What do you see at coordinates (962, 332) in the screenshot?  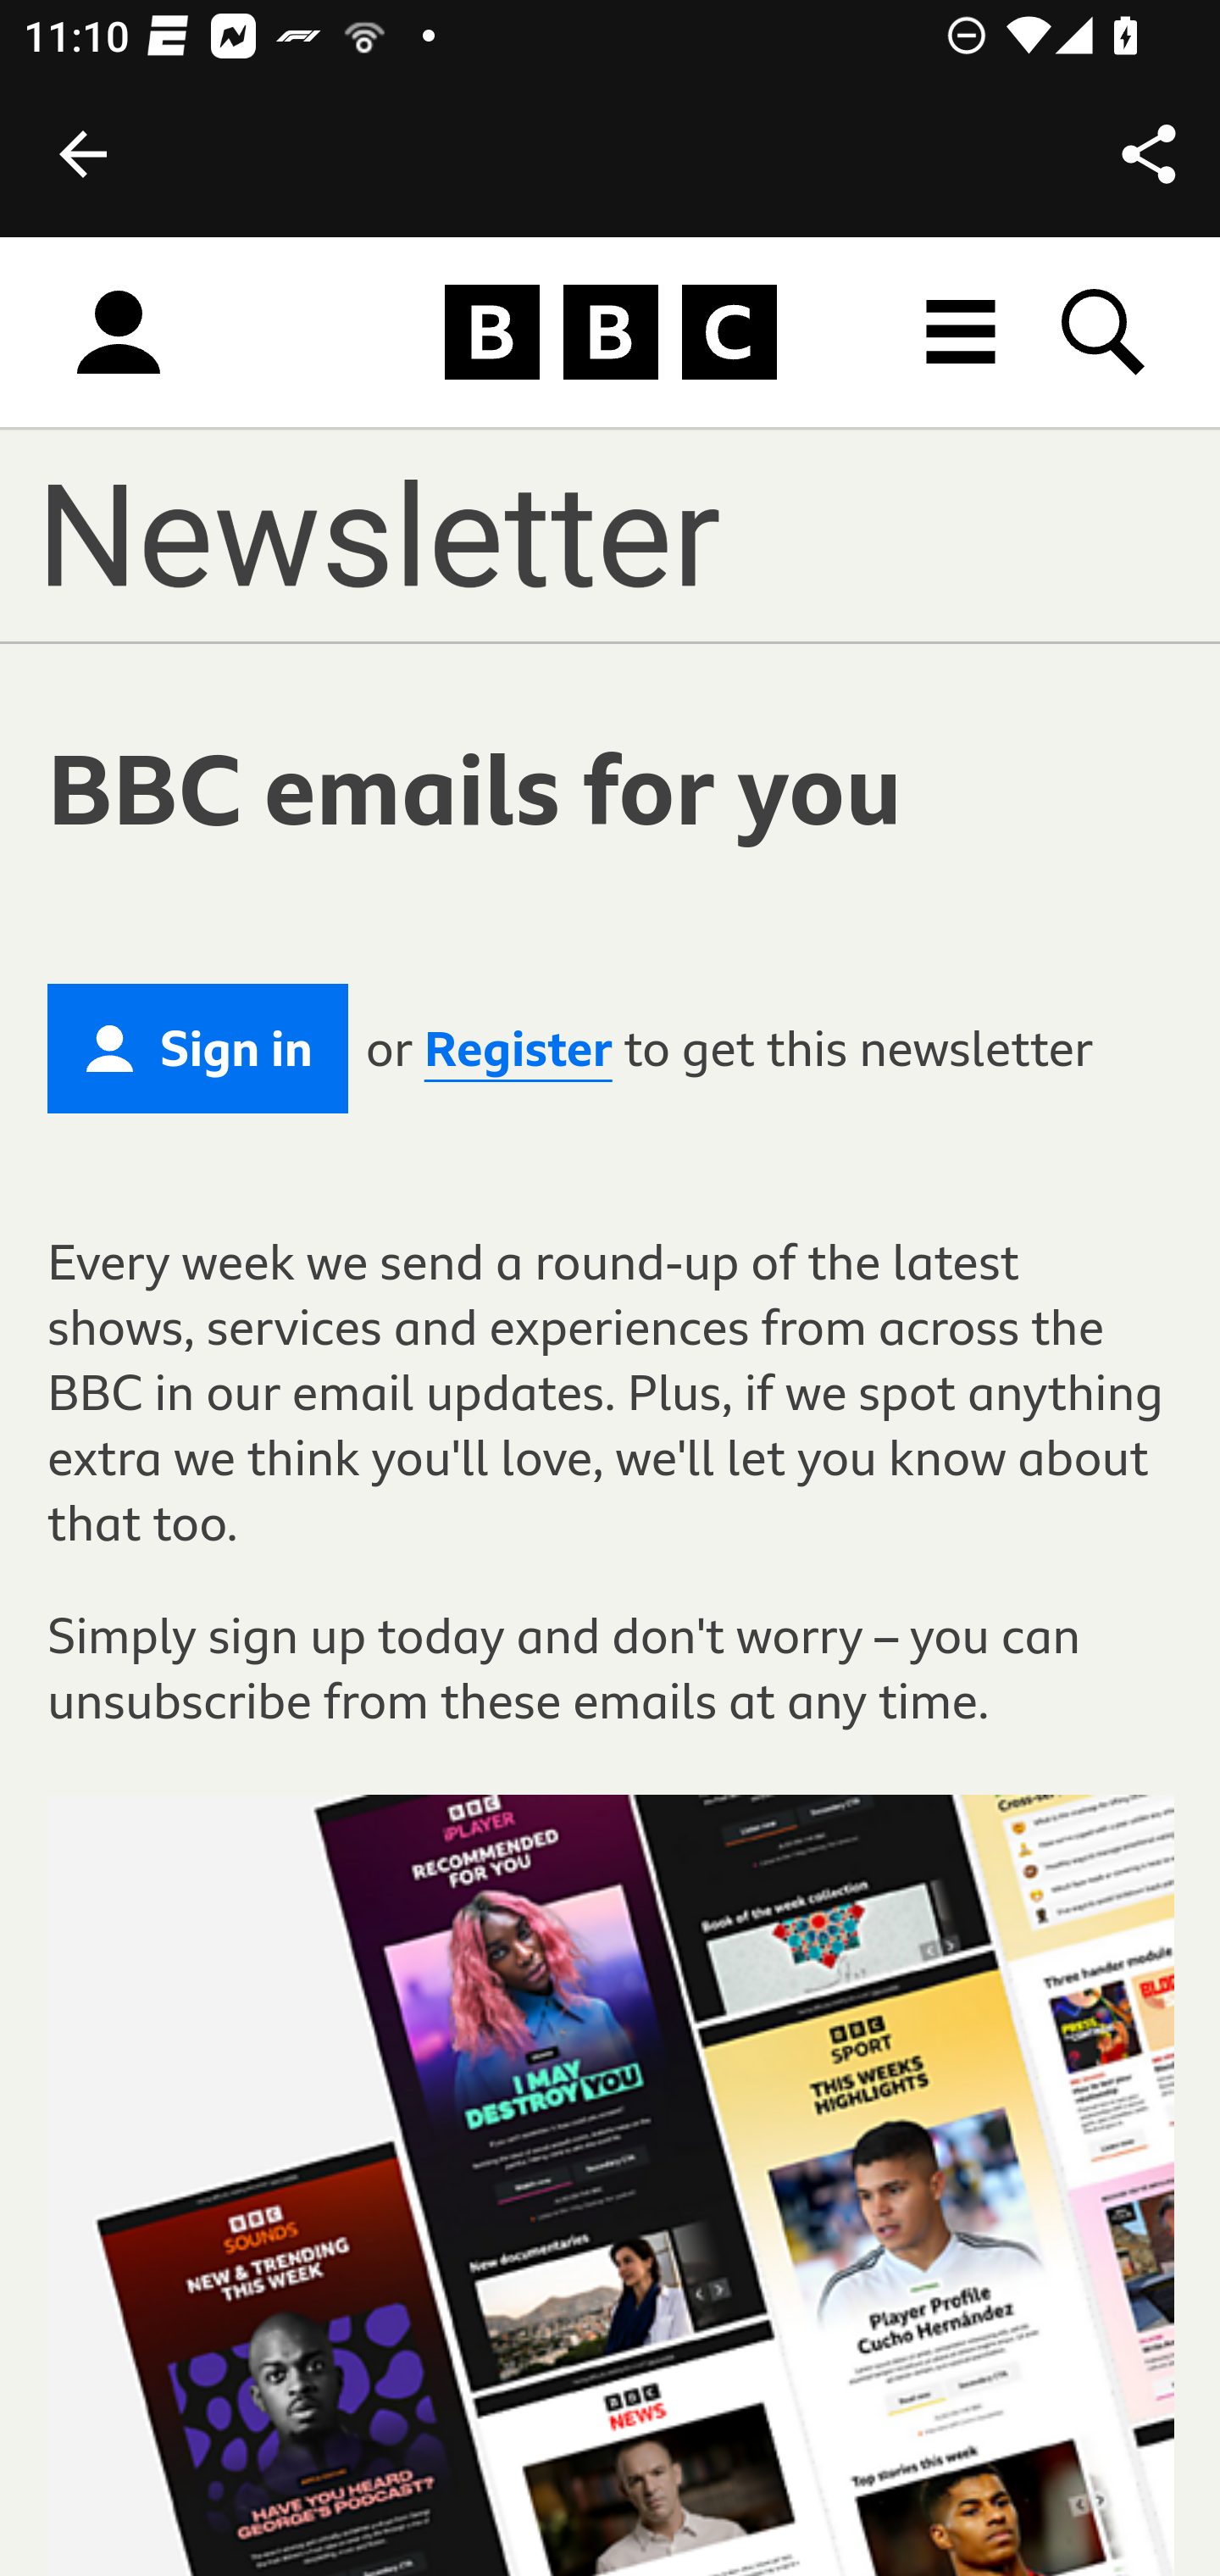 I see `All BBC destinations menu` at bounding box center [962, 332].